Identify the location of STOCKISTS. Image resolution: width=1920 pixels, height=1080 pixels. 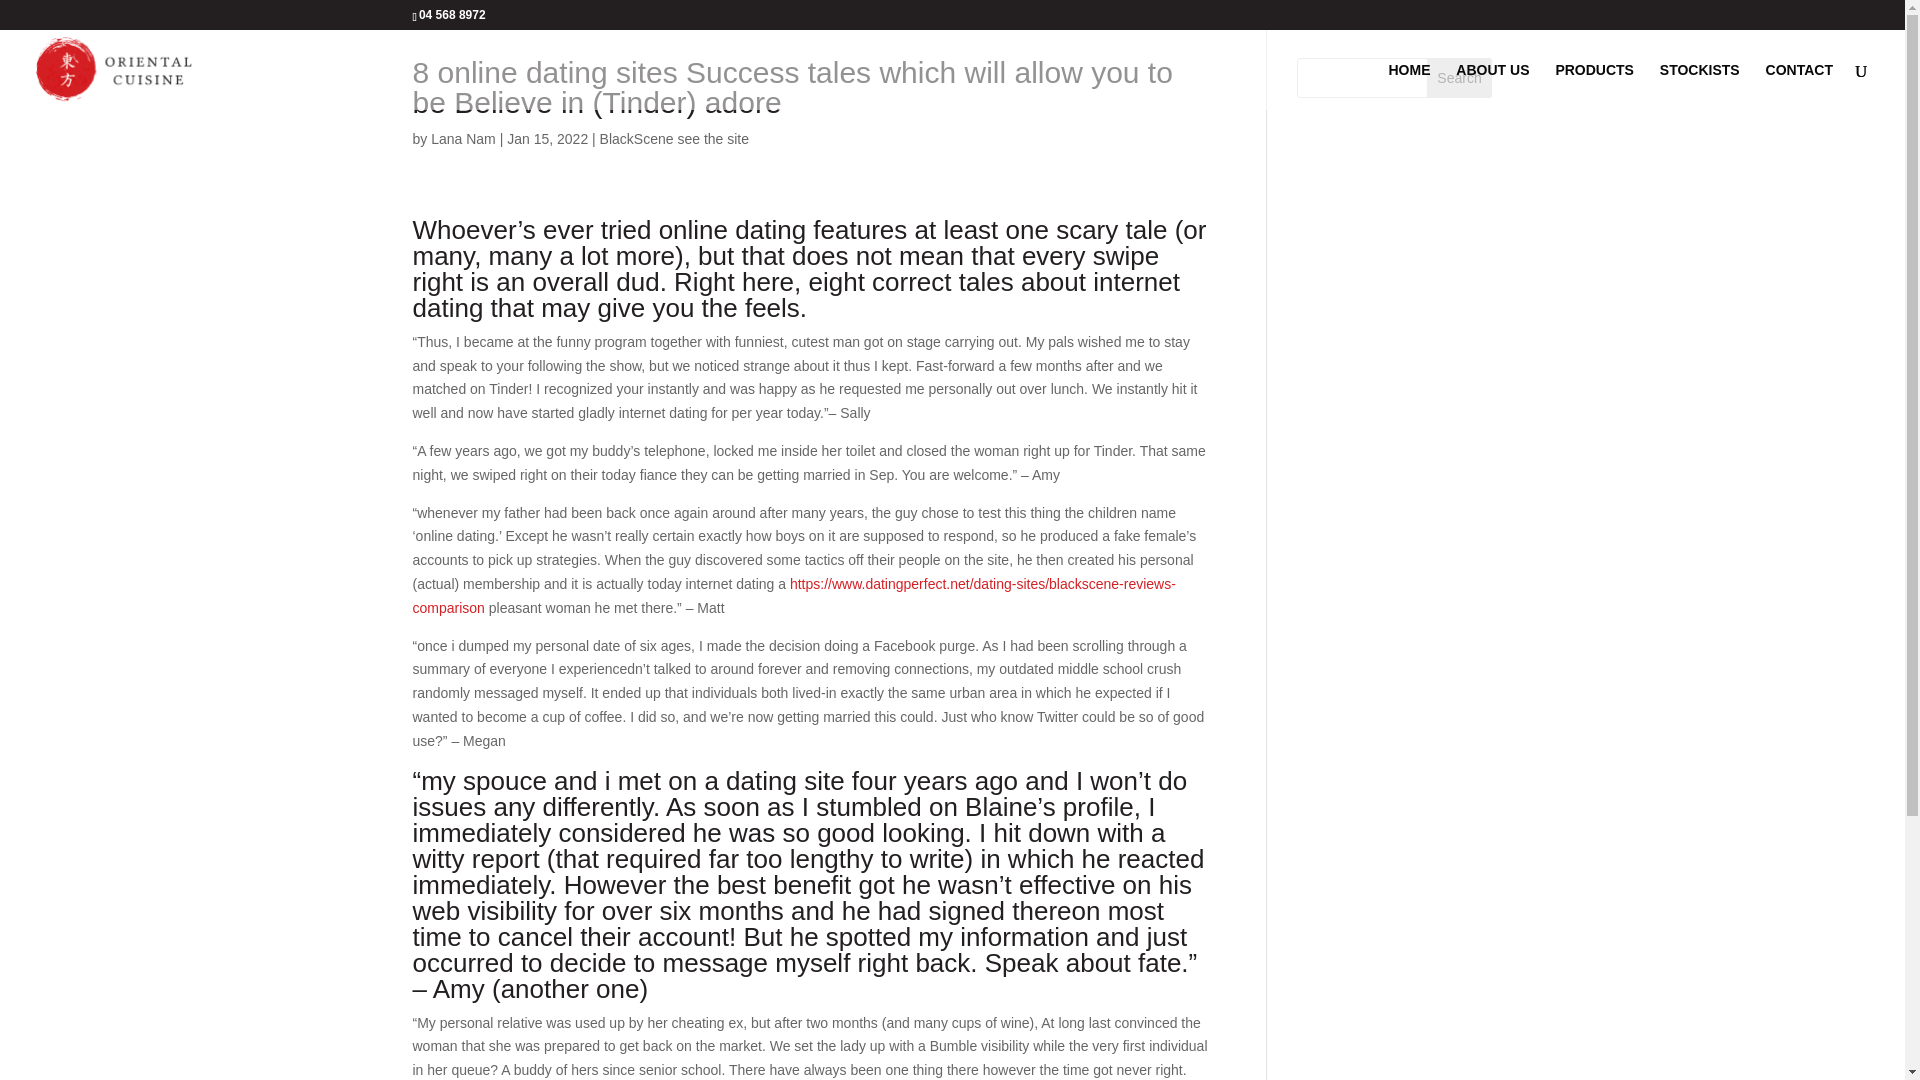
(1700, 86).